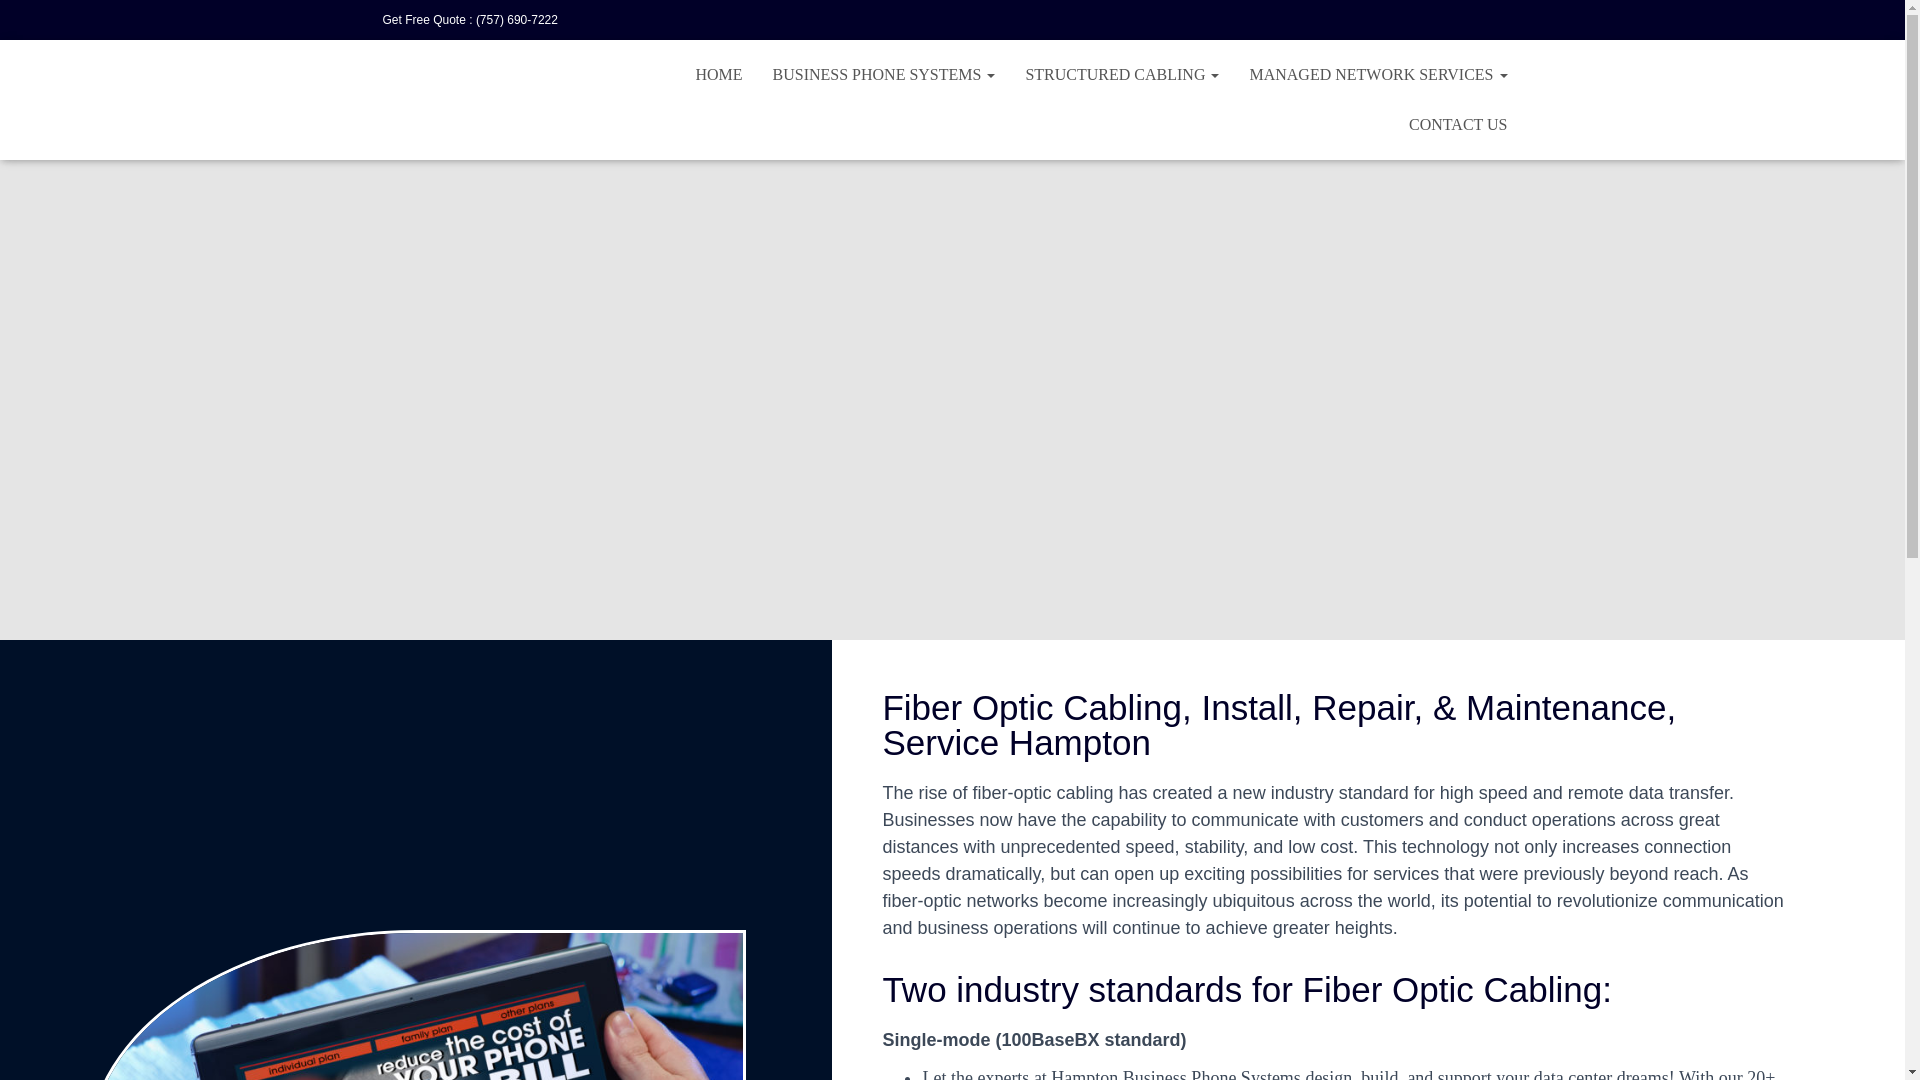  I want to click on Home, so click(718, 74).